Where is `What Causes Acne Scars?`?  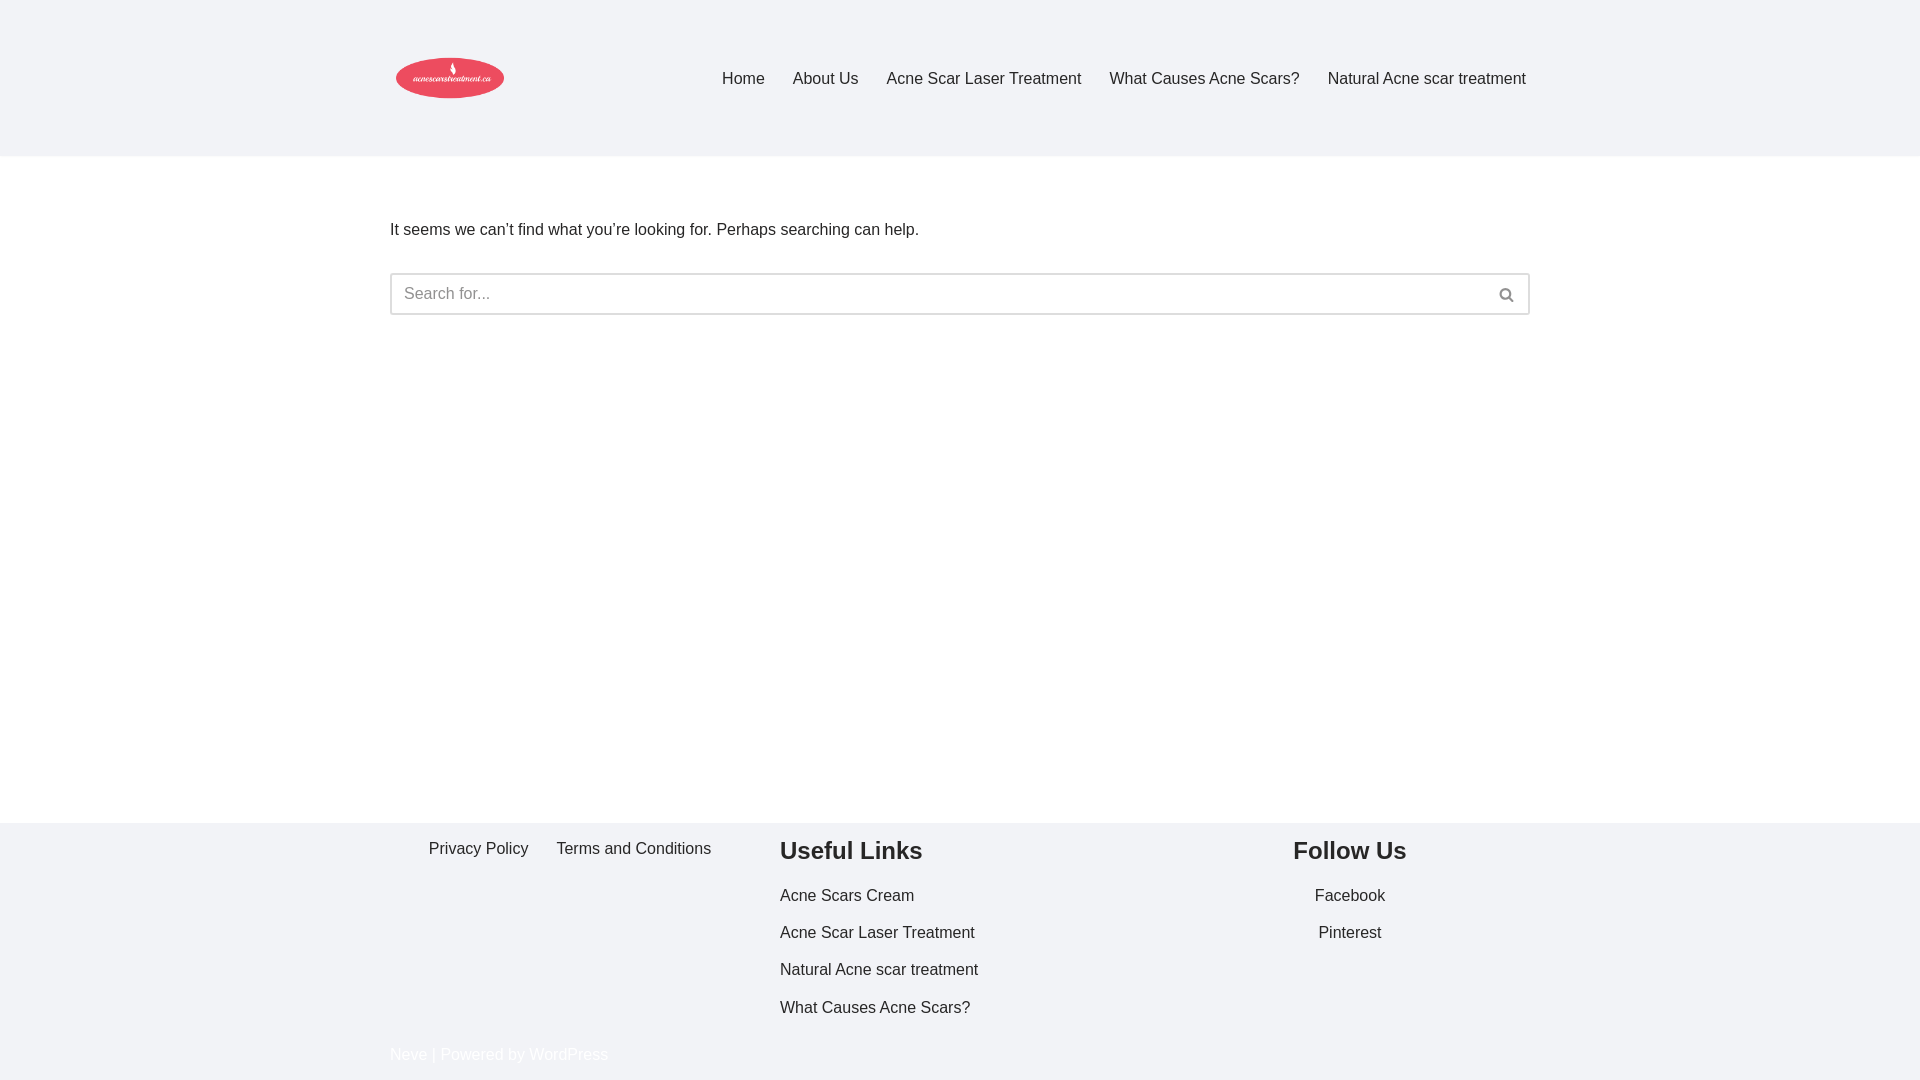 What Causes Acne Scars? is located at coordinates (1204, 78).